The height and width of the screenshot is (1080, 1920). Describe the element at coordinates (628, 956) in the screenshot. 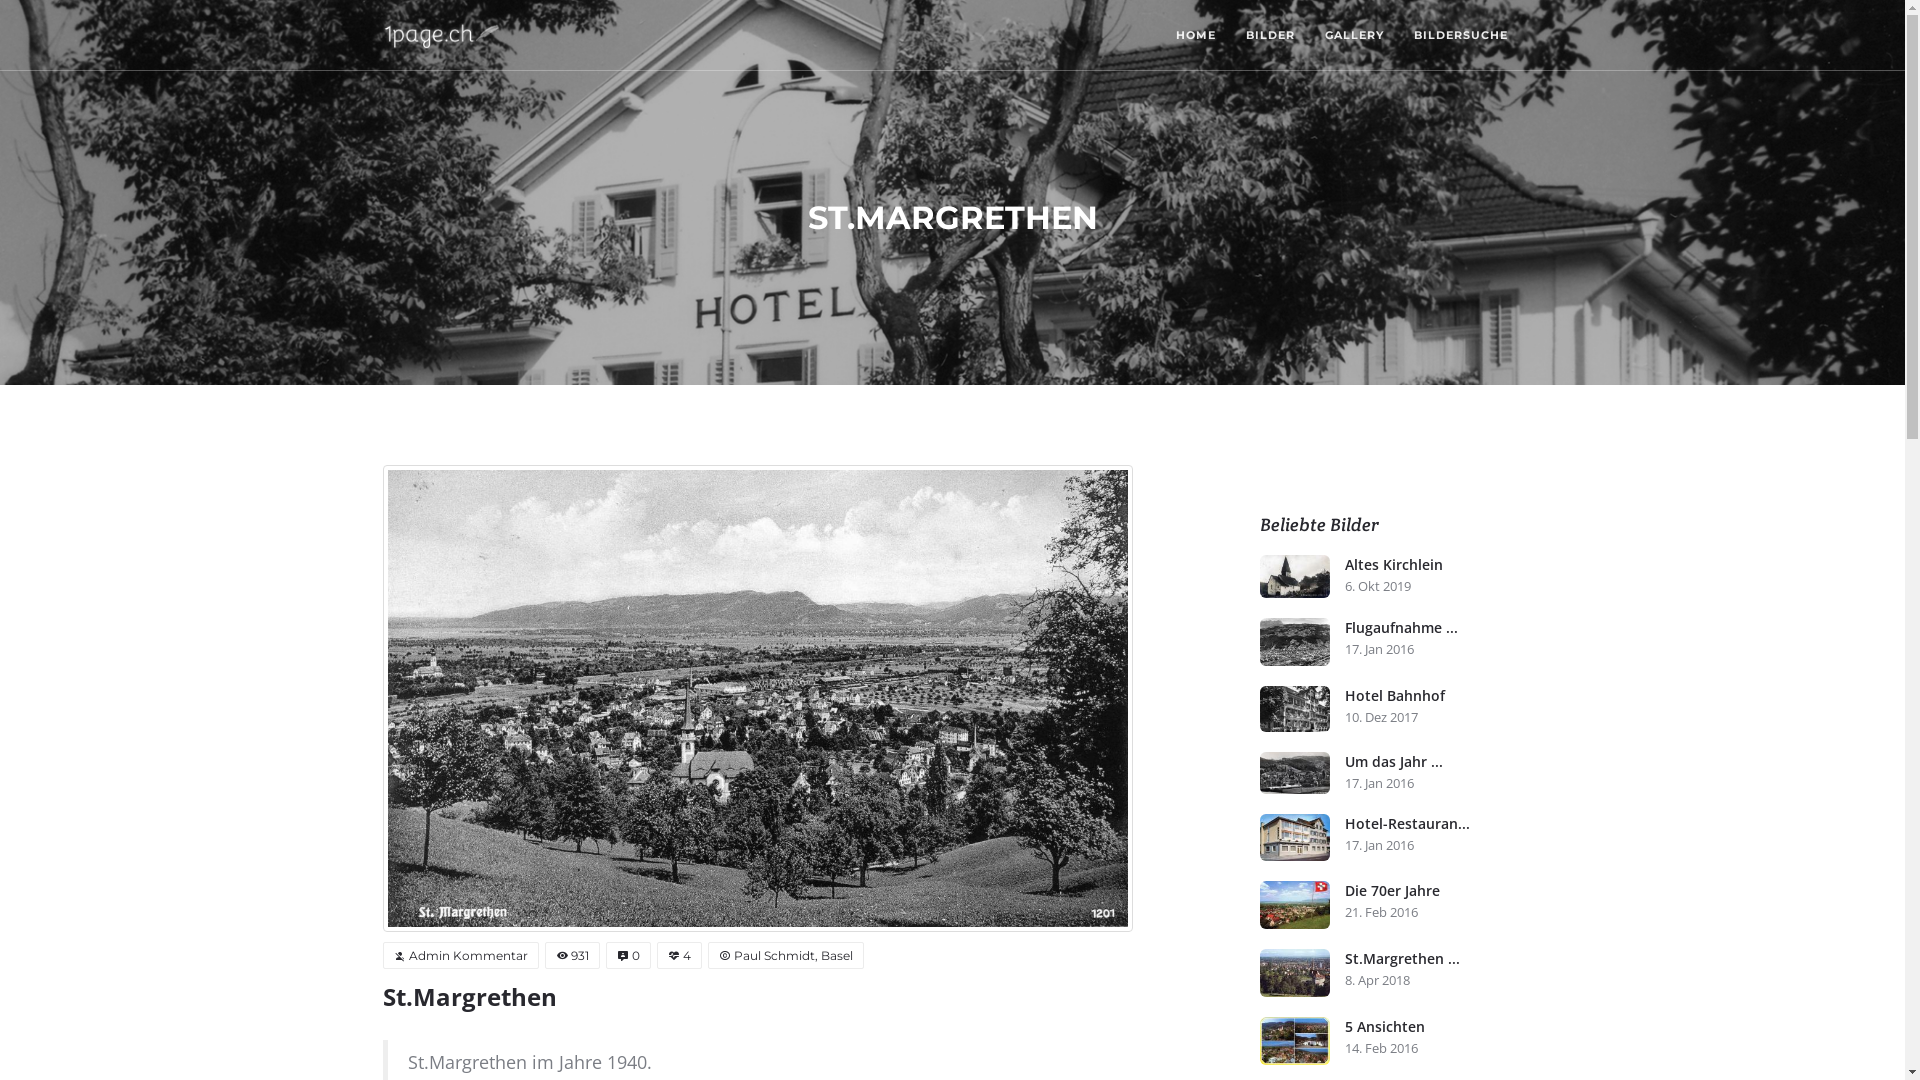

I see `0` at that location.